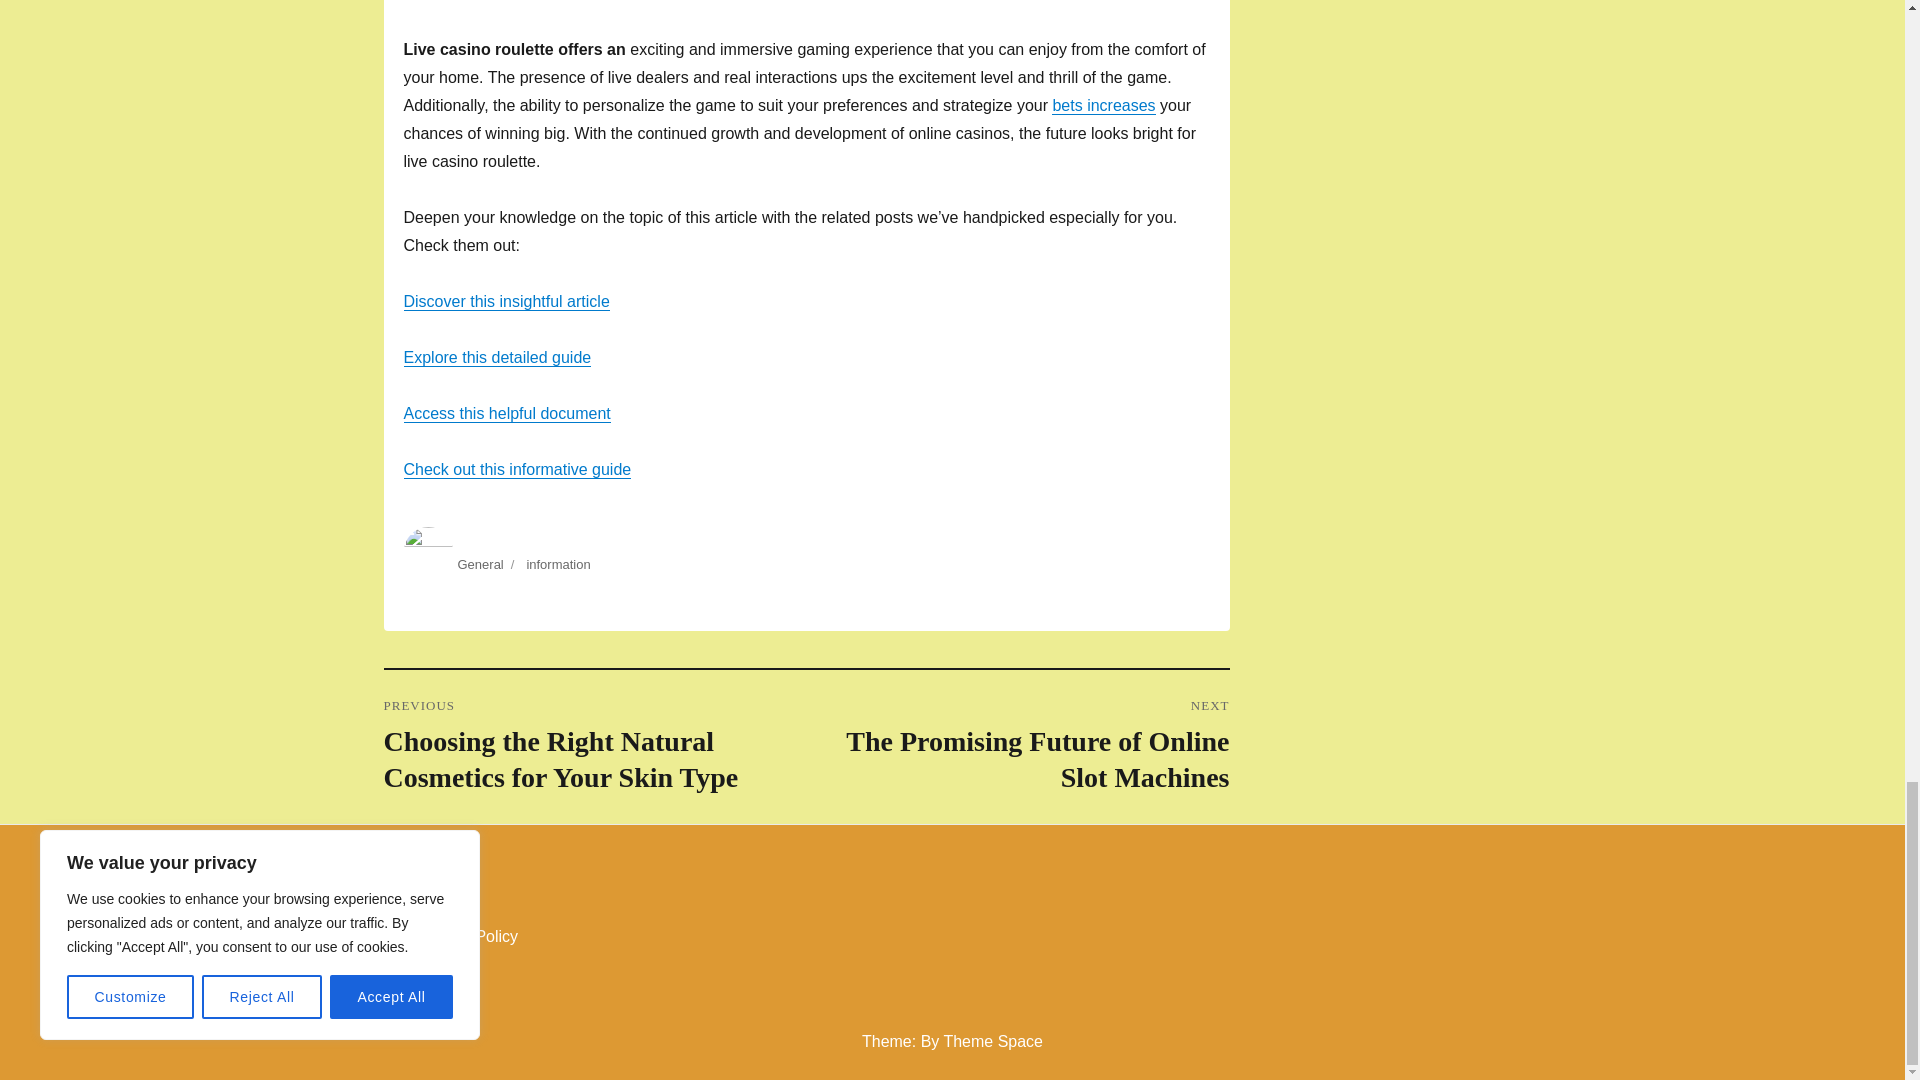 Image resolution: width=1920 pixels, height=1080 pixels. Describe the element at coordinates (506, 300) in the screenshot. I see `Discover this insightful article` at that location.